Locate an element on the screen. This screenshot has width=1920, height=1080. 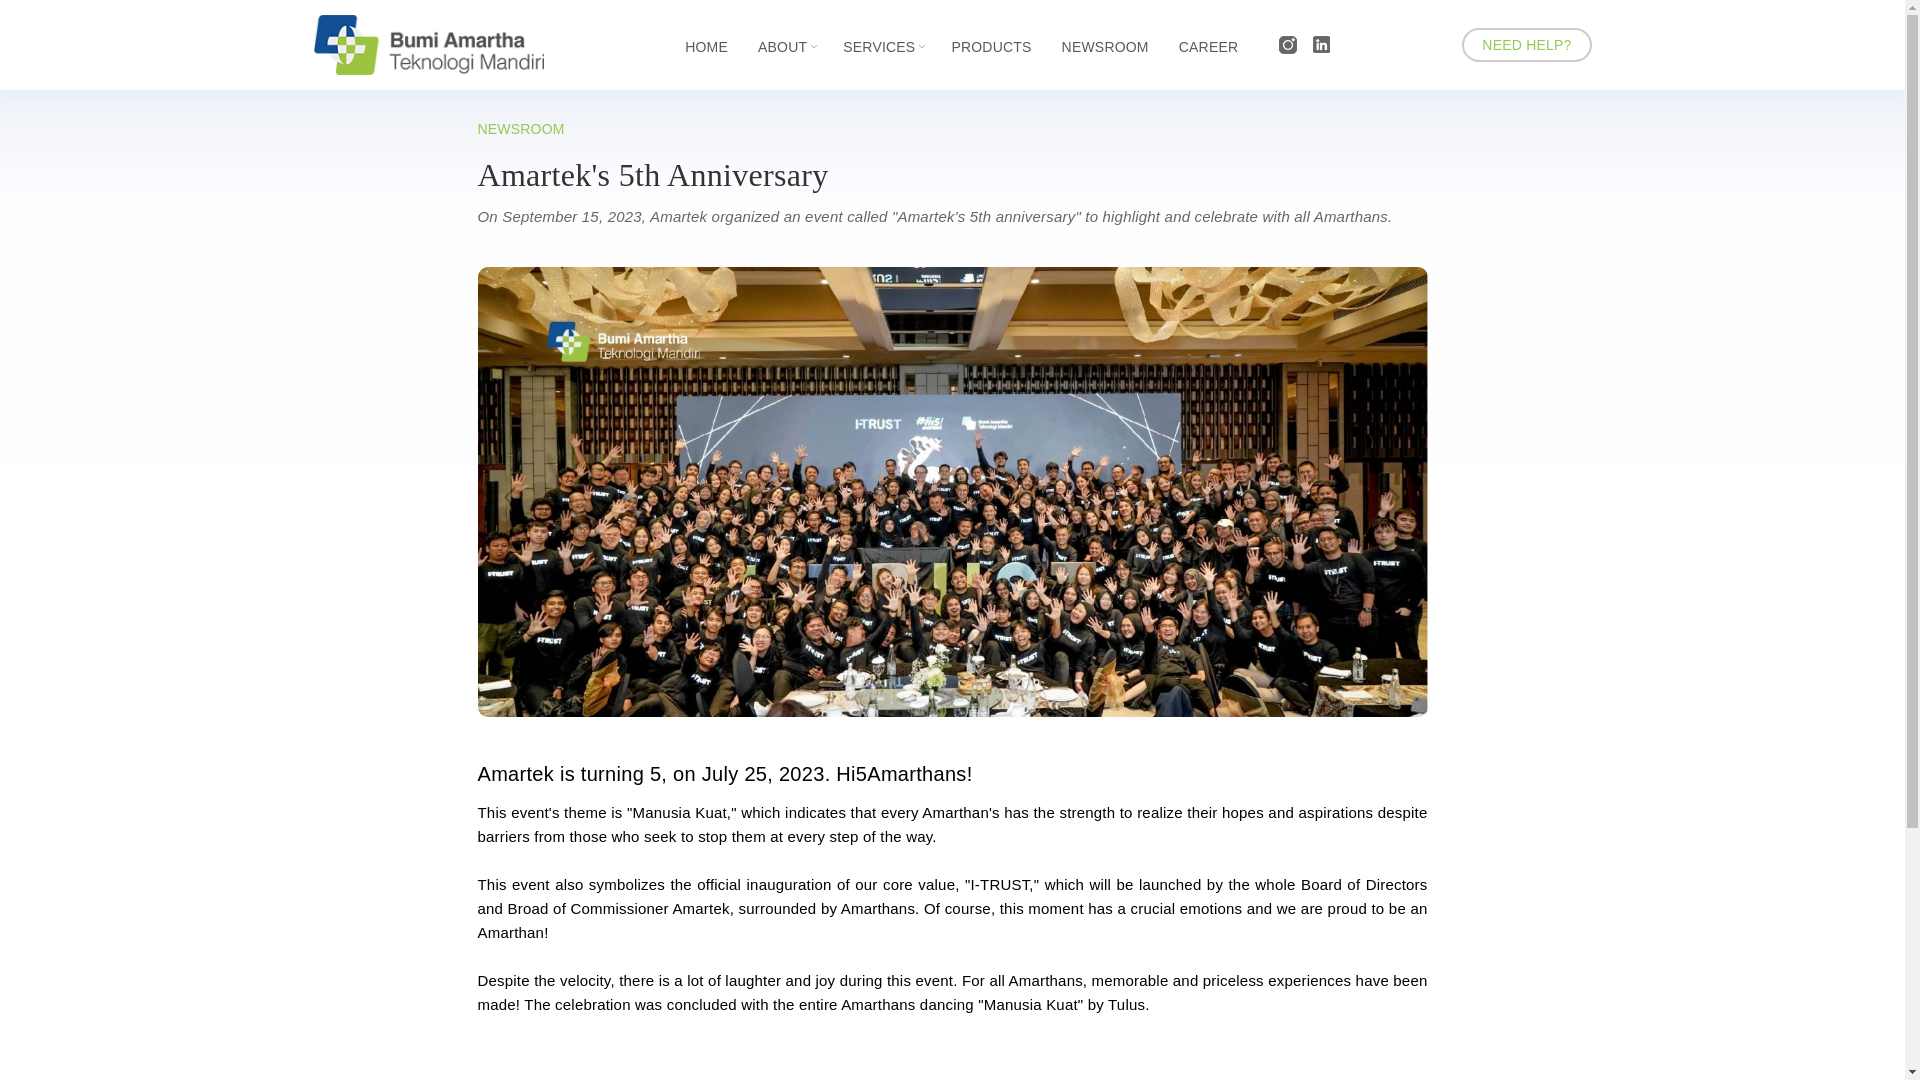
ABOUT is located at coordinates (788, 46).